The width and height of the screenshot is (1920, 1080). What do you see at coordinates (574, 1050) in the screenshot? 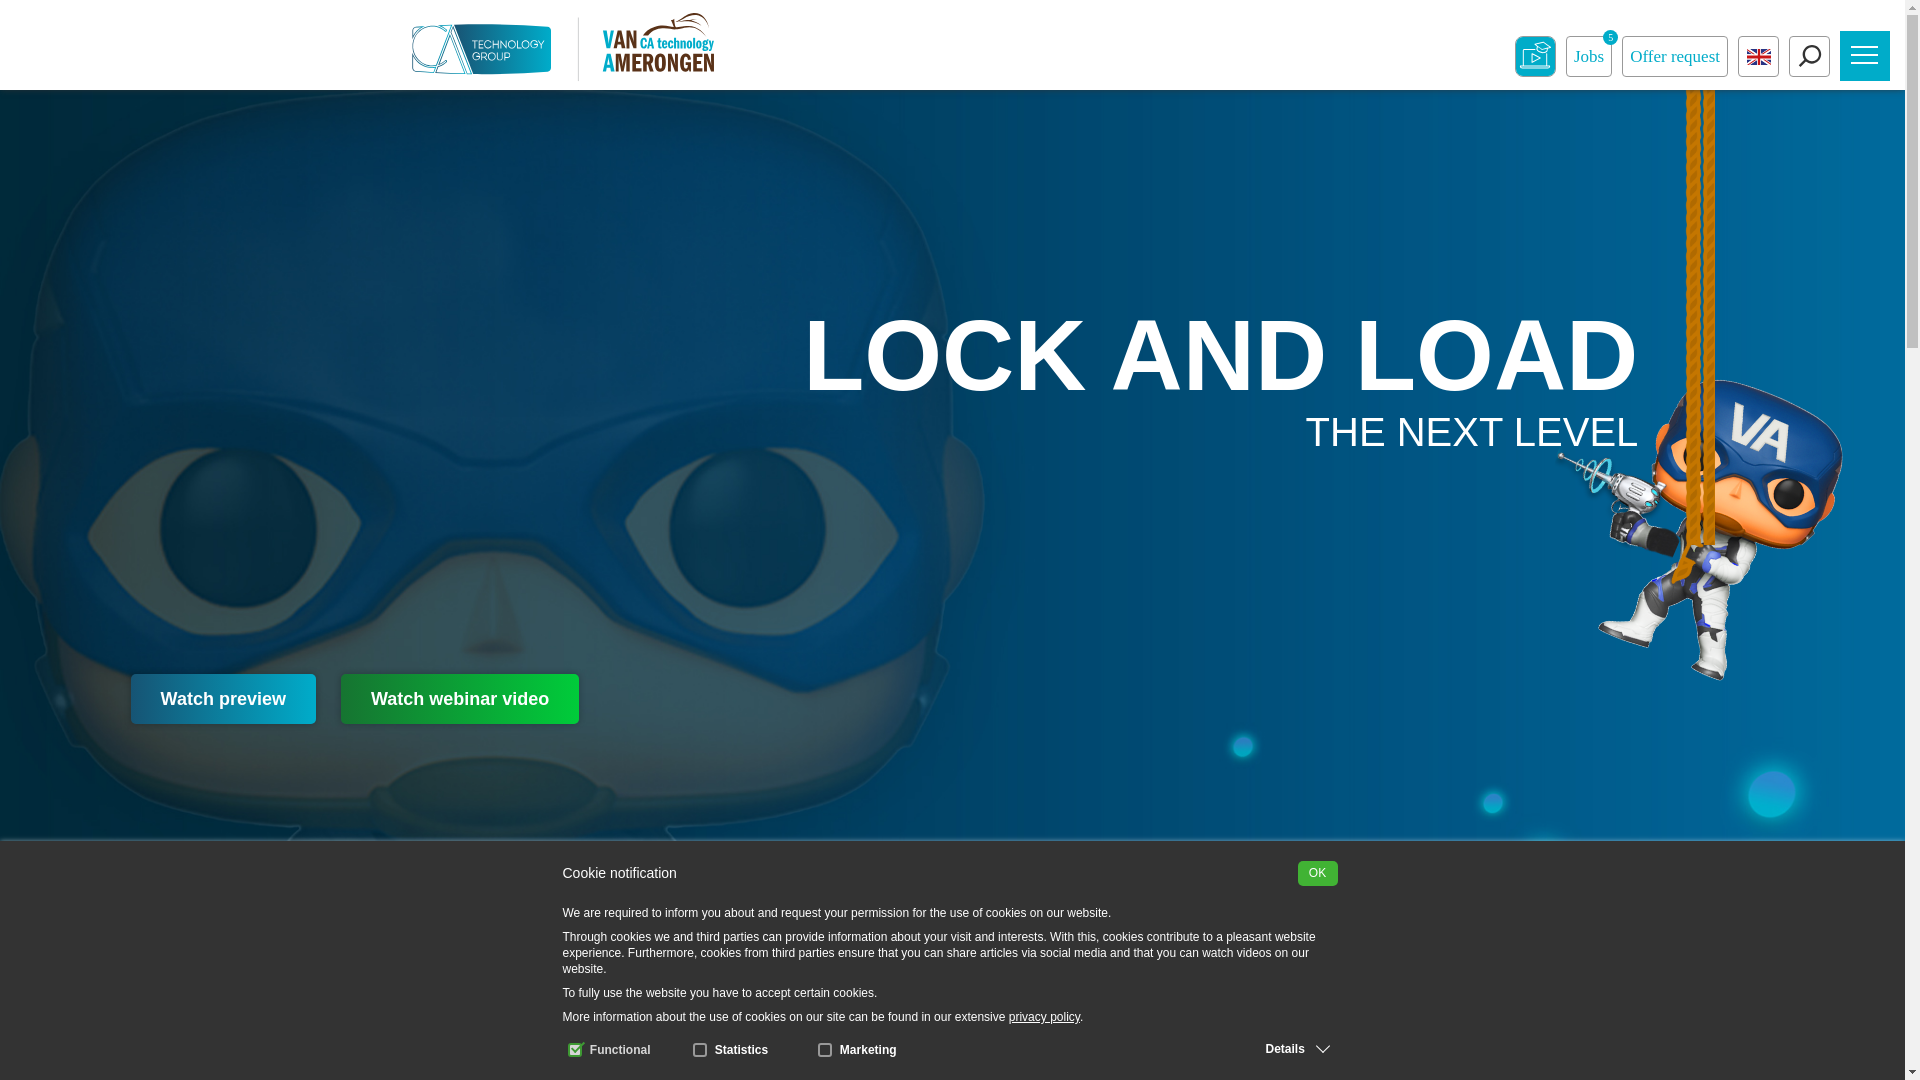
I see `on` at bounding box center [574, 1050].